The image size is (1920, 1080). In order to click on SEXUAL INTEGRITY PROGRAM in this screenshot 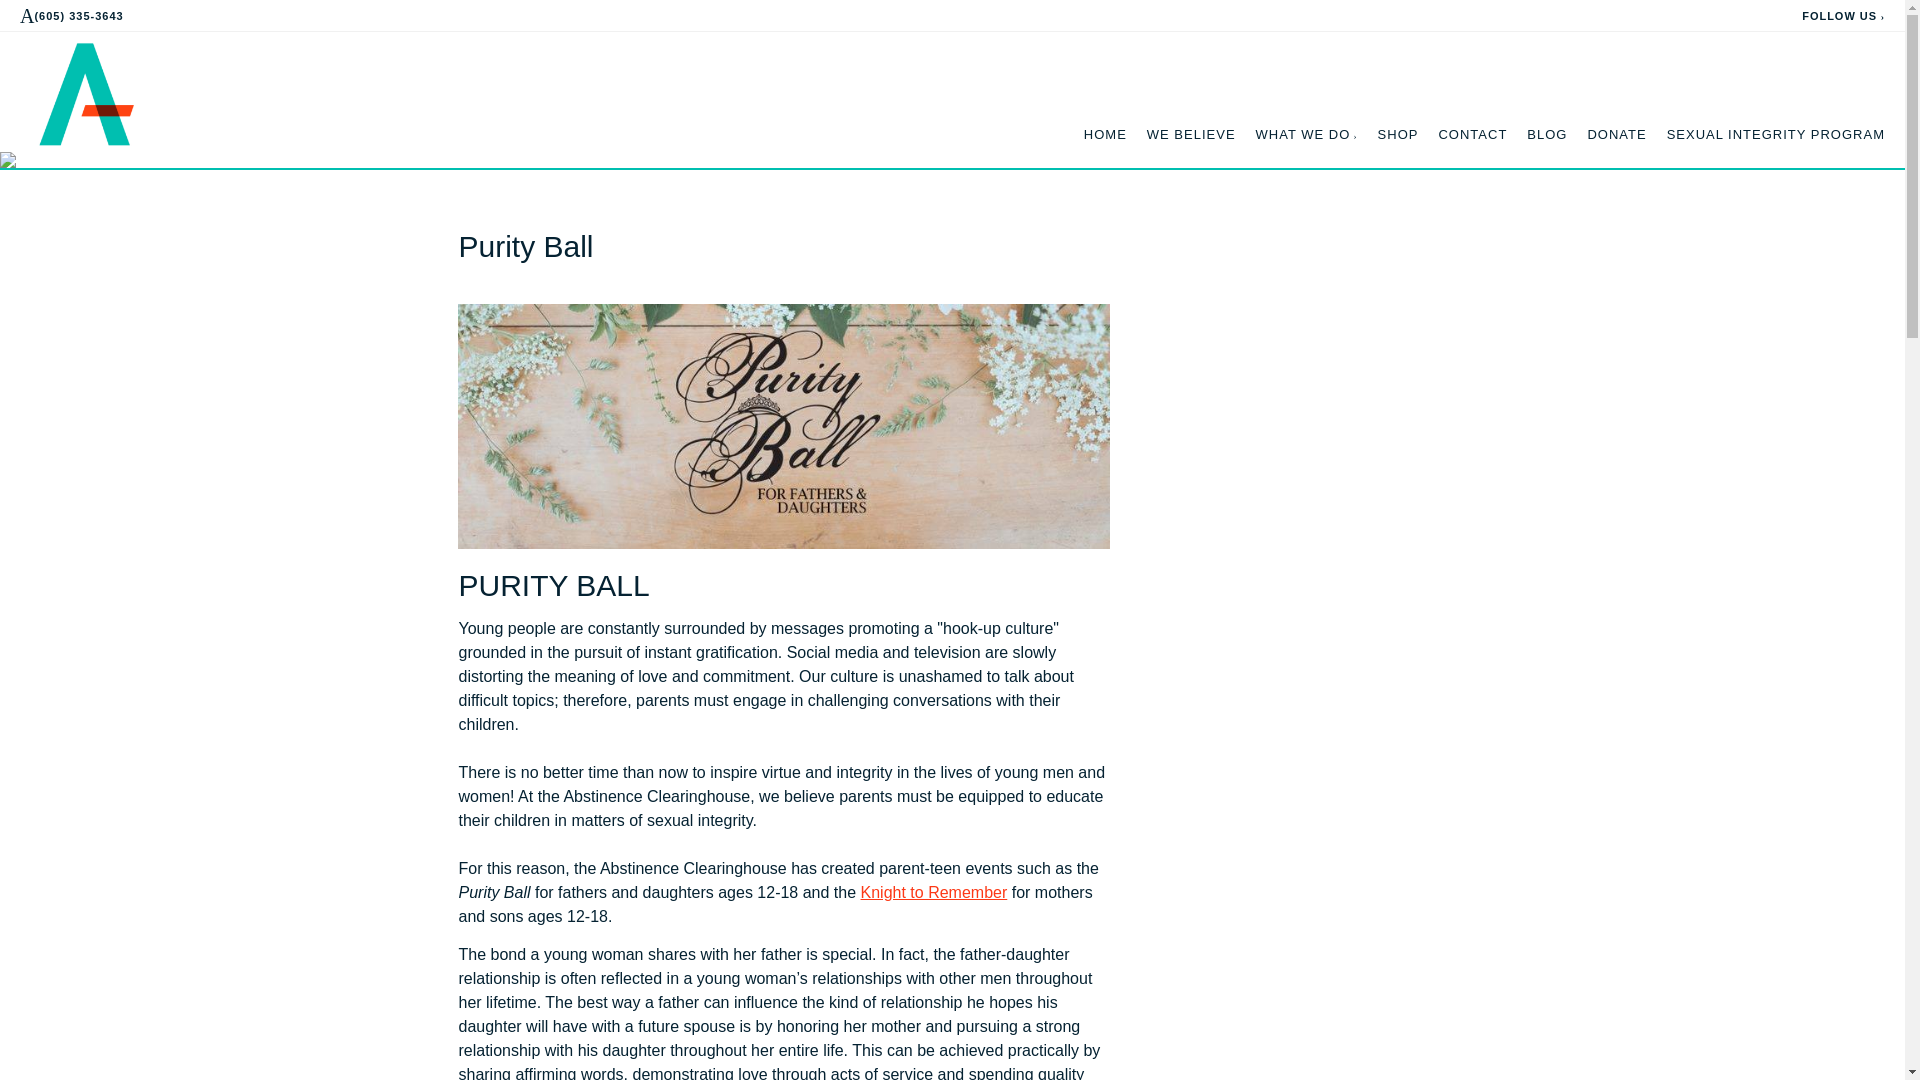, I will do `click(1776, 134)`.